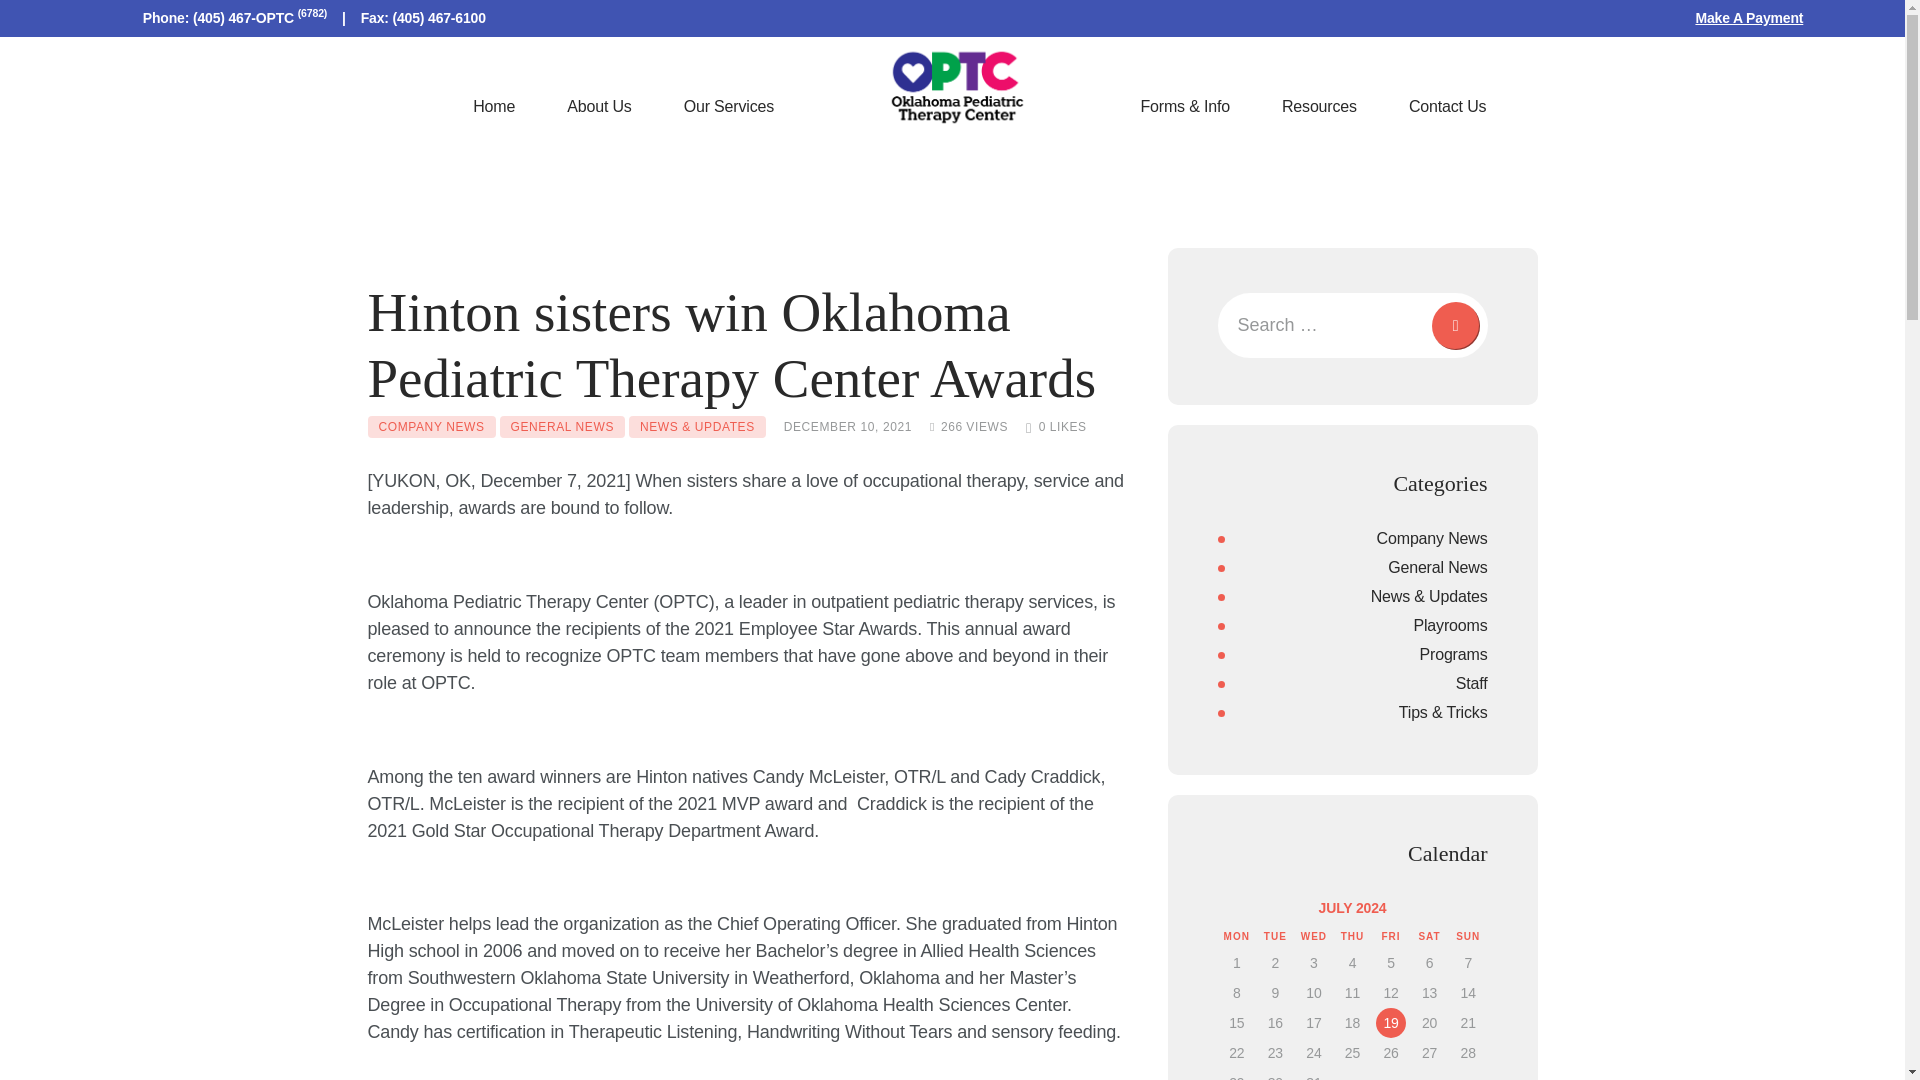 The height and width of the screenshot is (1080, 1920). Describe the element at coordinates (1429, 936) in the screenshot. I see `Saturday` at that location.